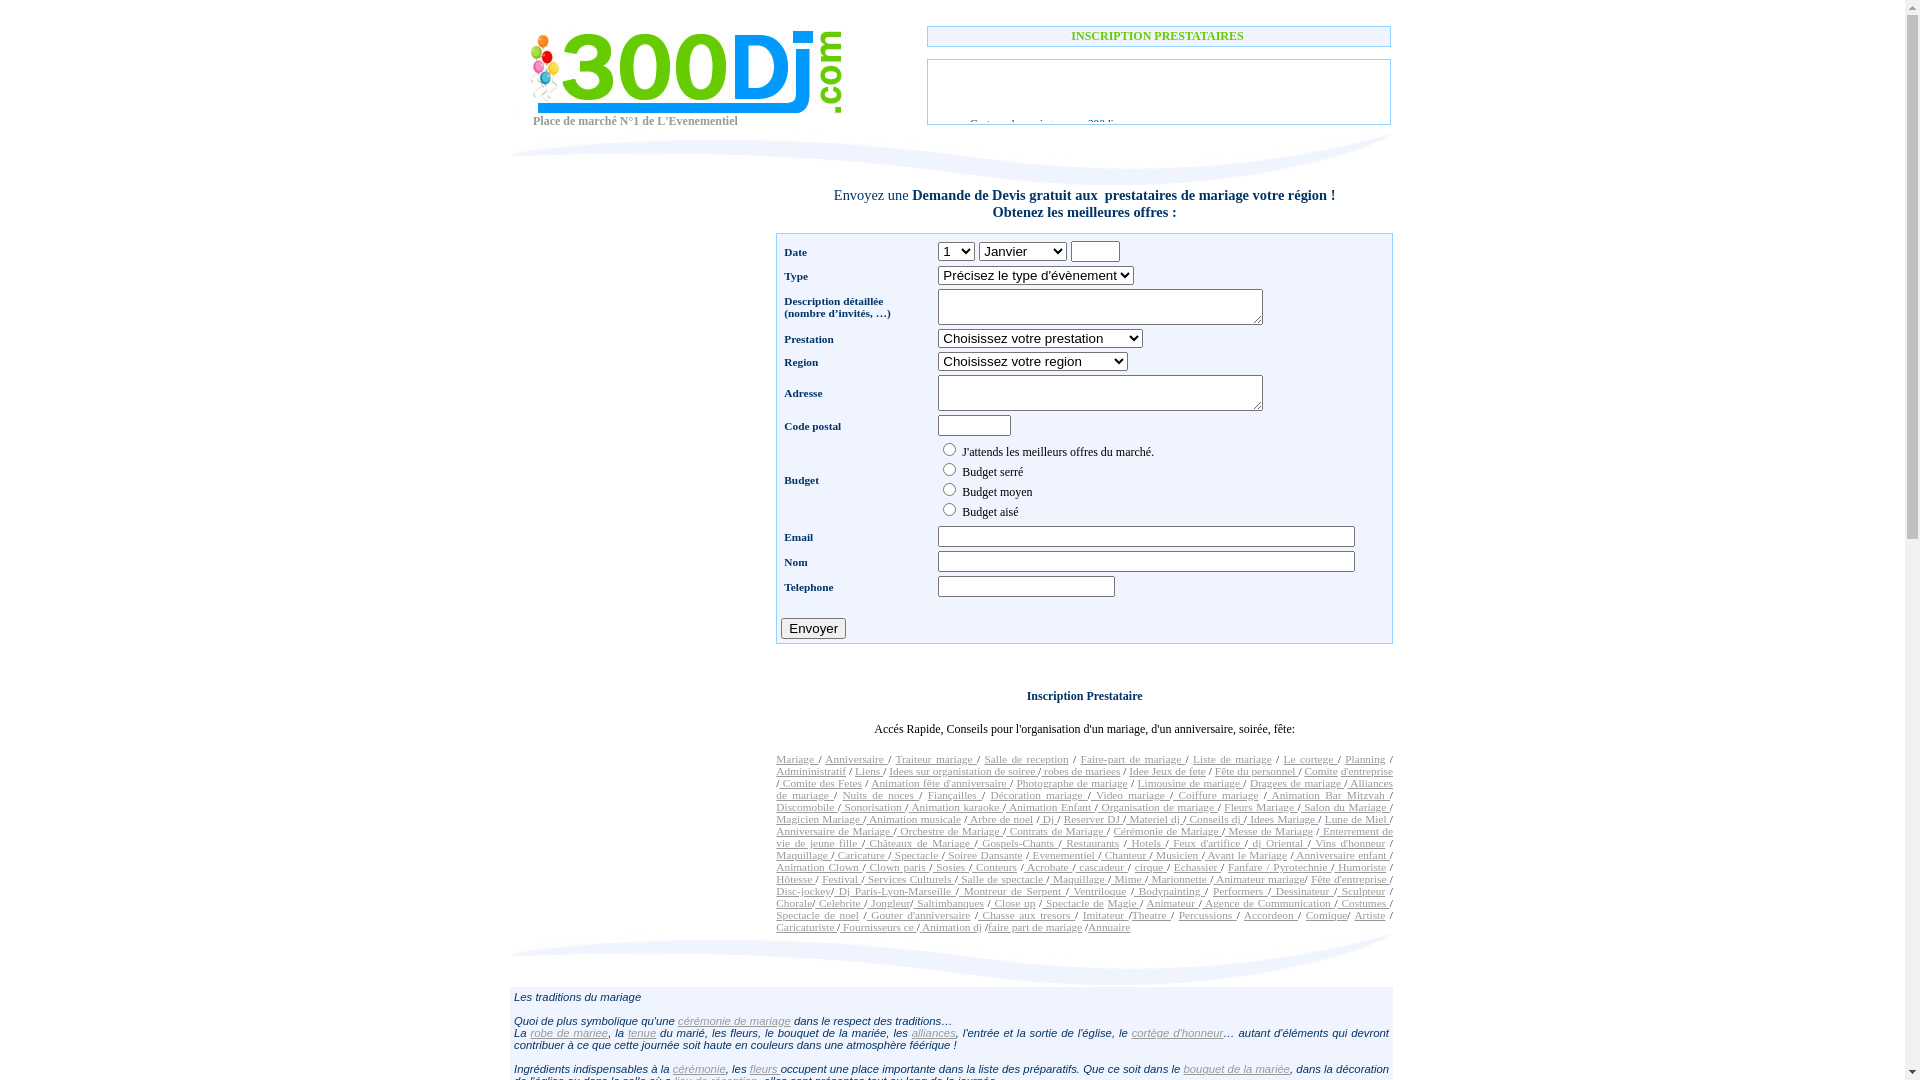  I want to click on Anniversaire, so click(856, 759).